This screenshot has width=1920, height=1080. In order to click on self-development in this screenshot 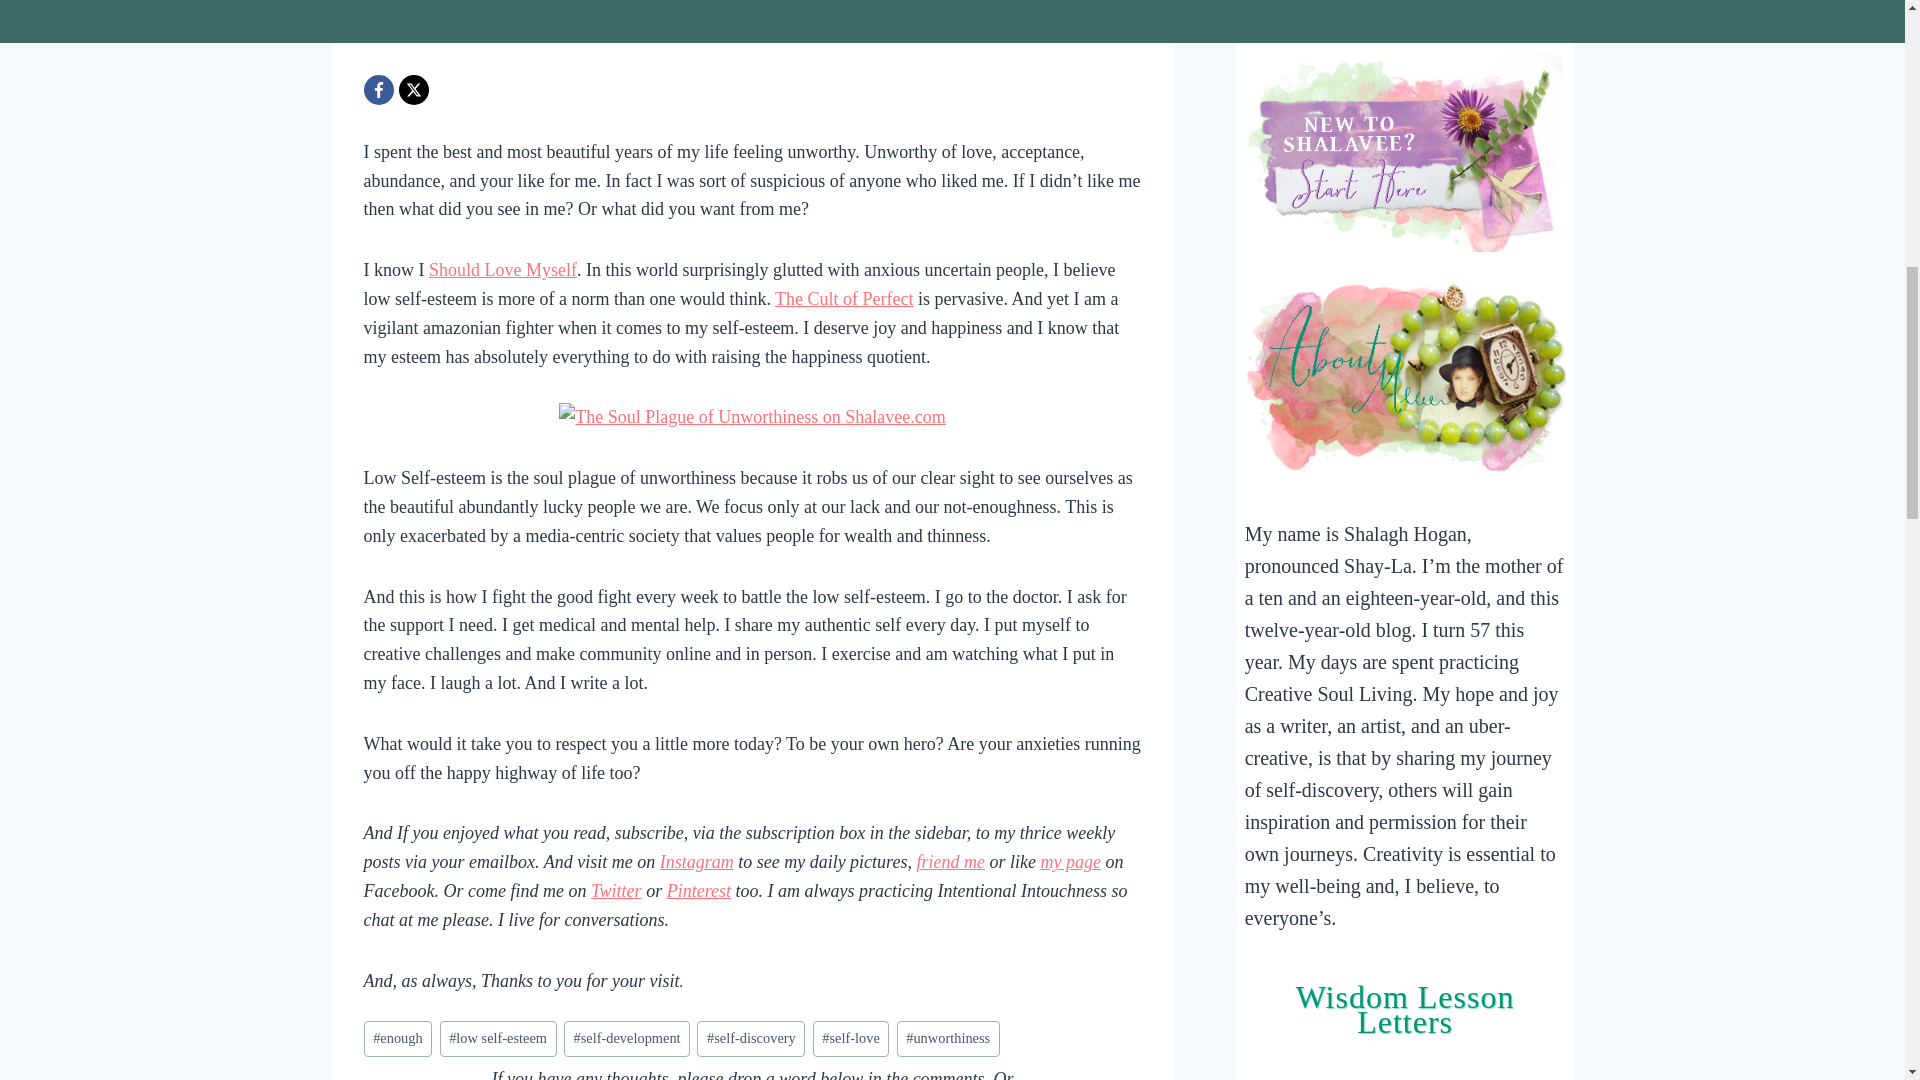, I will do `click(626, 1039)`.